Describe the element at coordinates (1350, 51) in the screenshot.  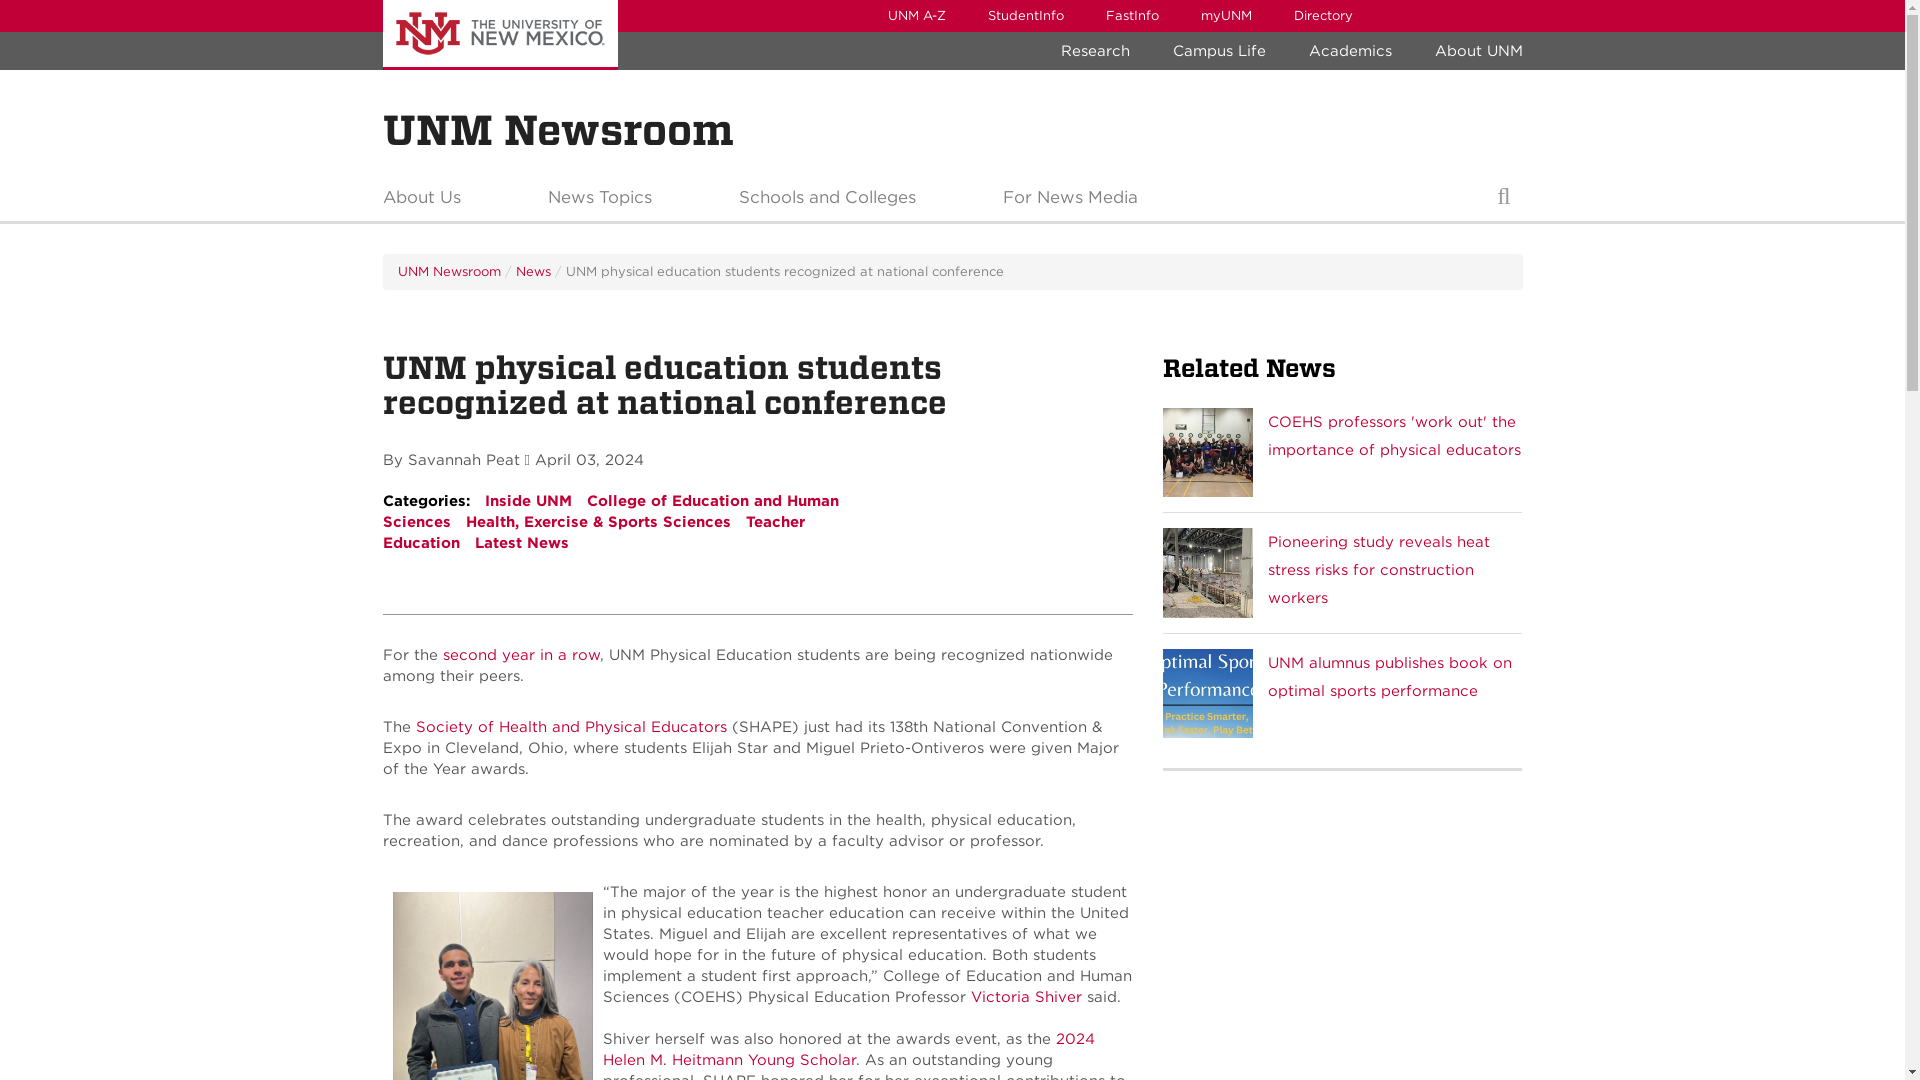
I see `Academics` at that location.